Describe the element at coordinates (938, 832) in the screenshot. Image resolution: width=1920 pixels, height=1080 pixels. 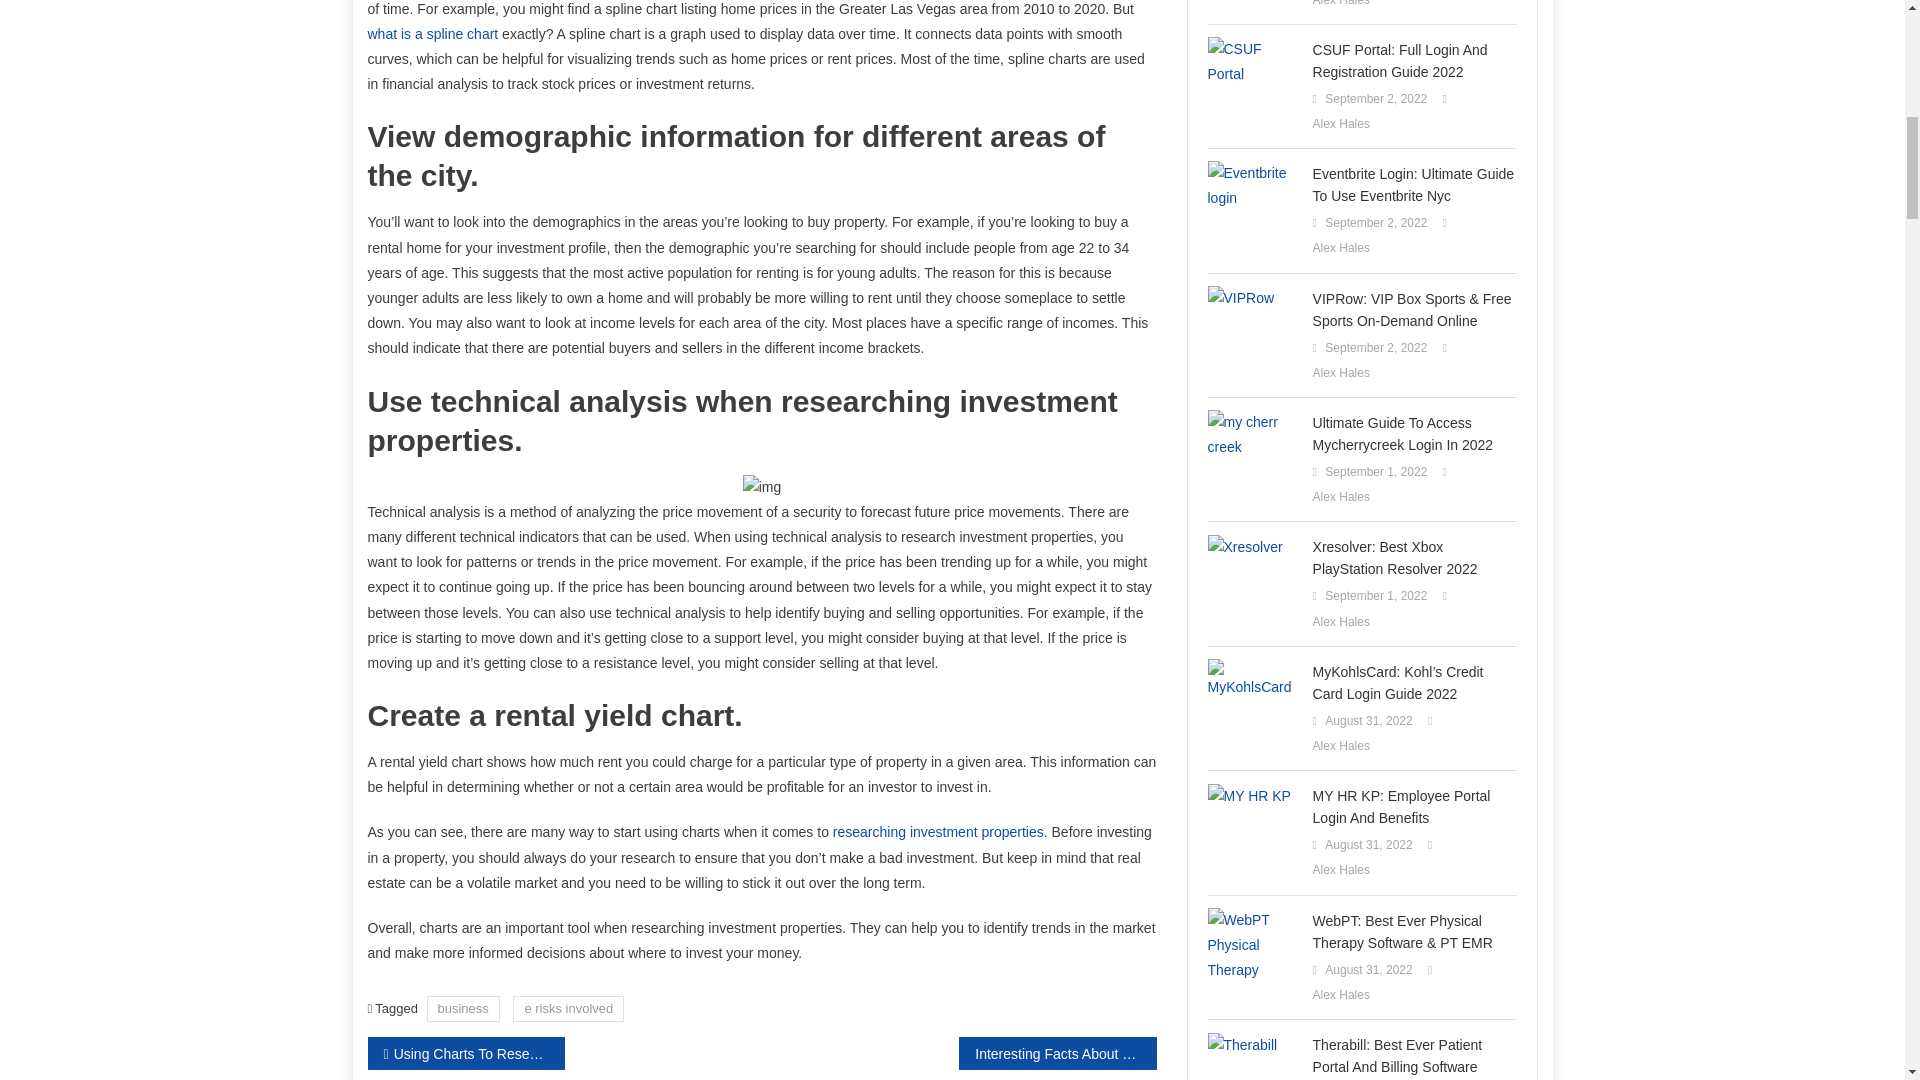
I see `researching investment properties` at that location.